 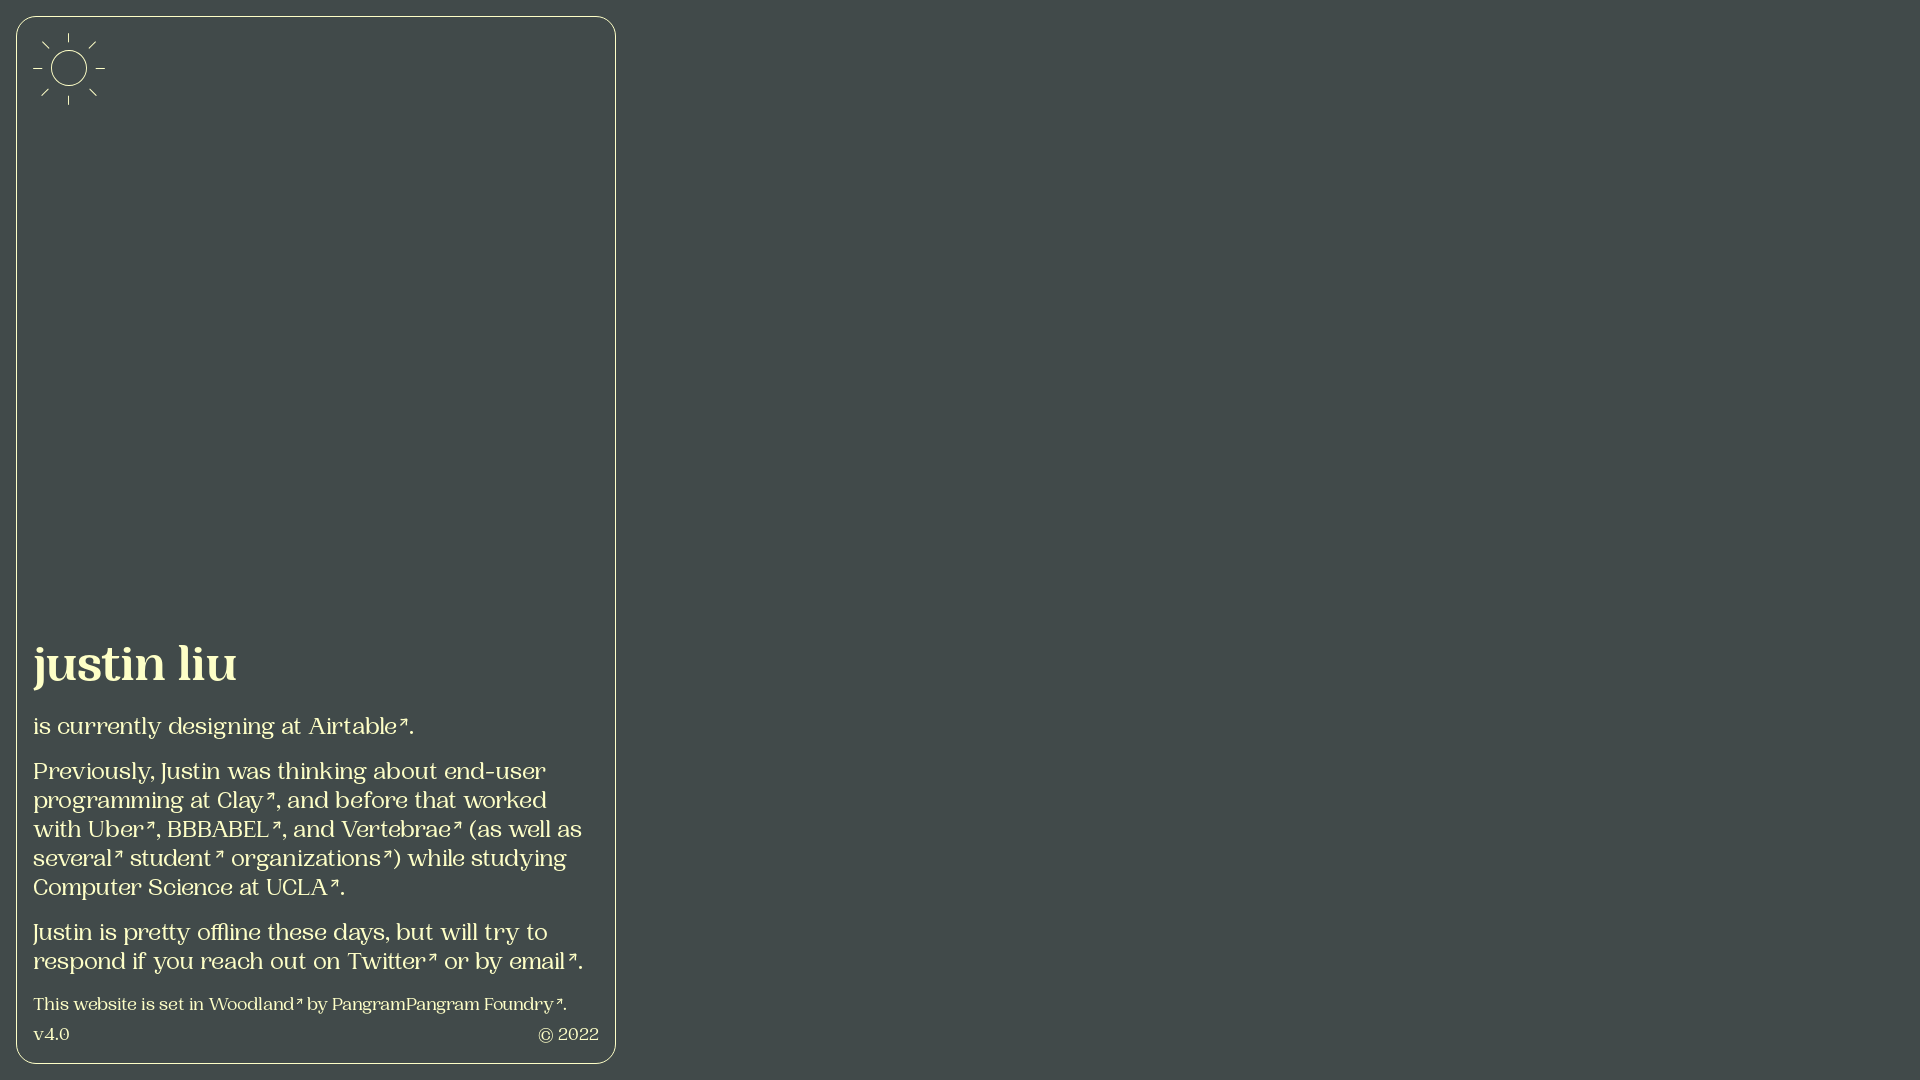 What do you see at coordinates (402, 832) in the screenshot?
I see `Vertebrae` at bounding box center [402, 832].